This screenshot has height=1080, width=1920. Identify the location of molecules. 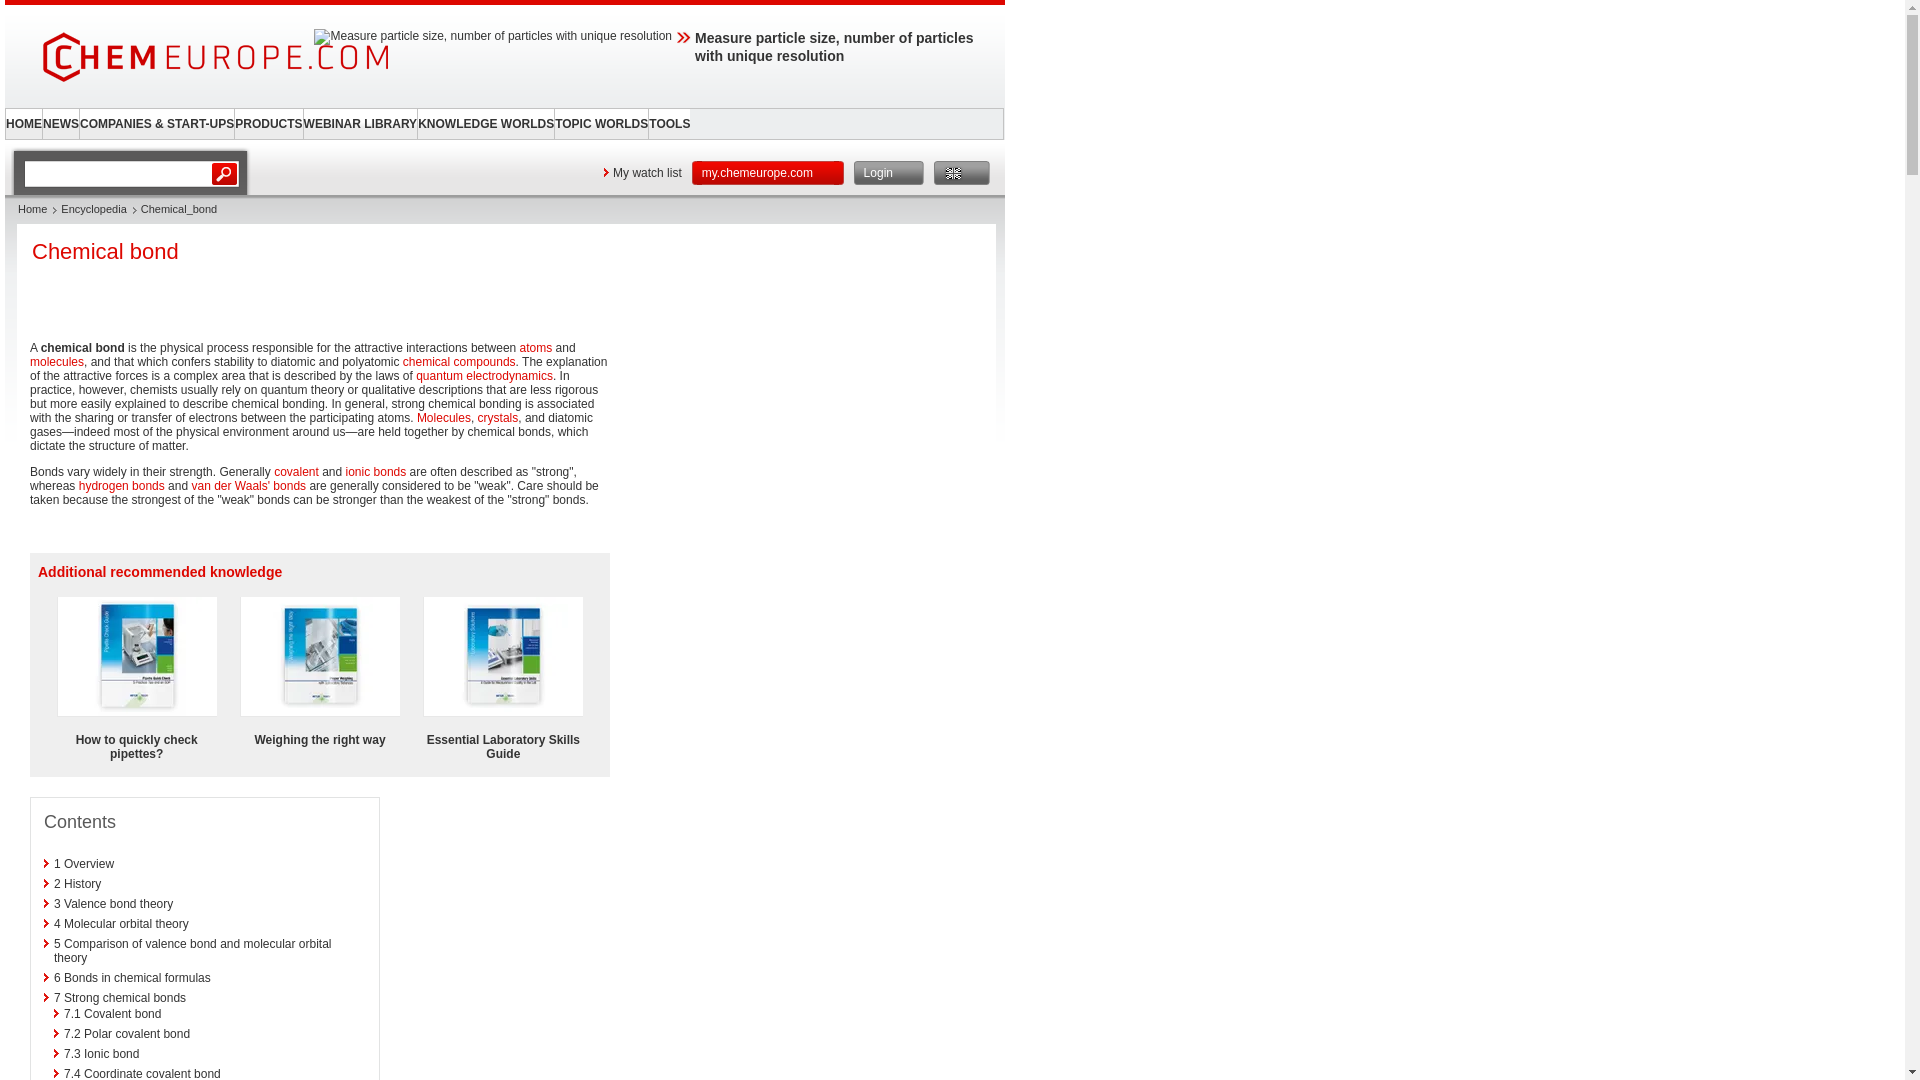
(57, 362).